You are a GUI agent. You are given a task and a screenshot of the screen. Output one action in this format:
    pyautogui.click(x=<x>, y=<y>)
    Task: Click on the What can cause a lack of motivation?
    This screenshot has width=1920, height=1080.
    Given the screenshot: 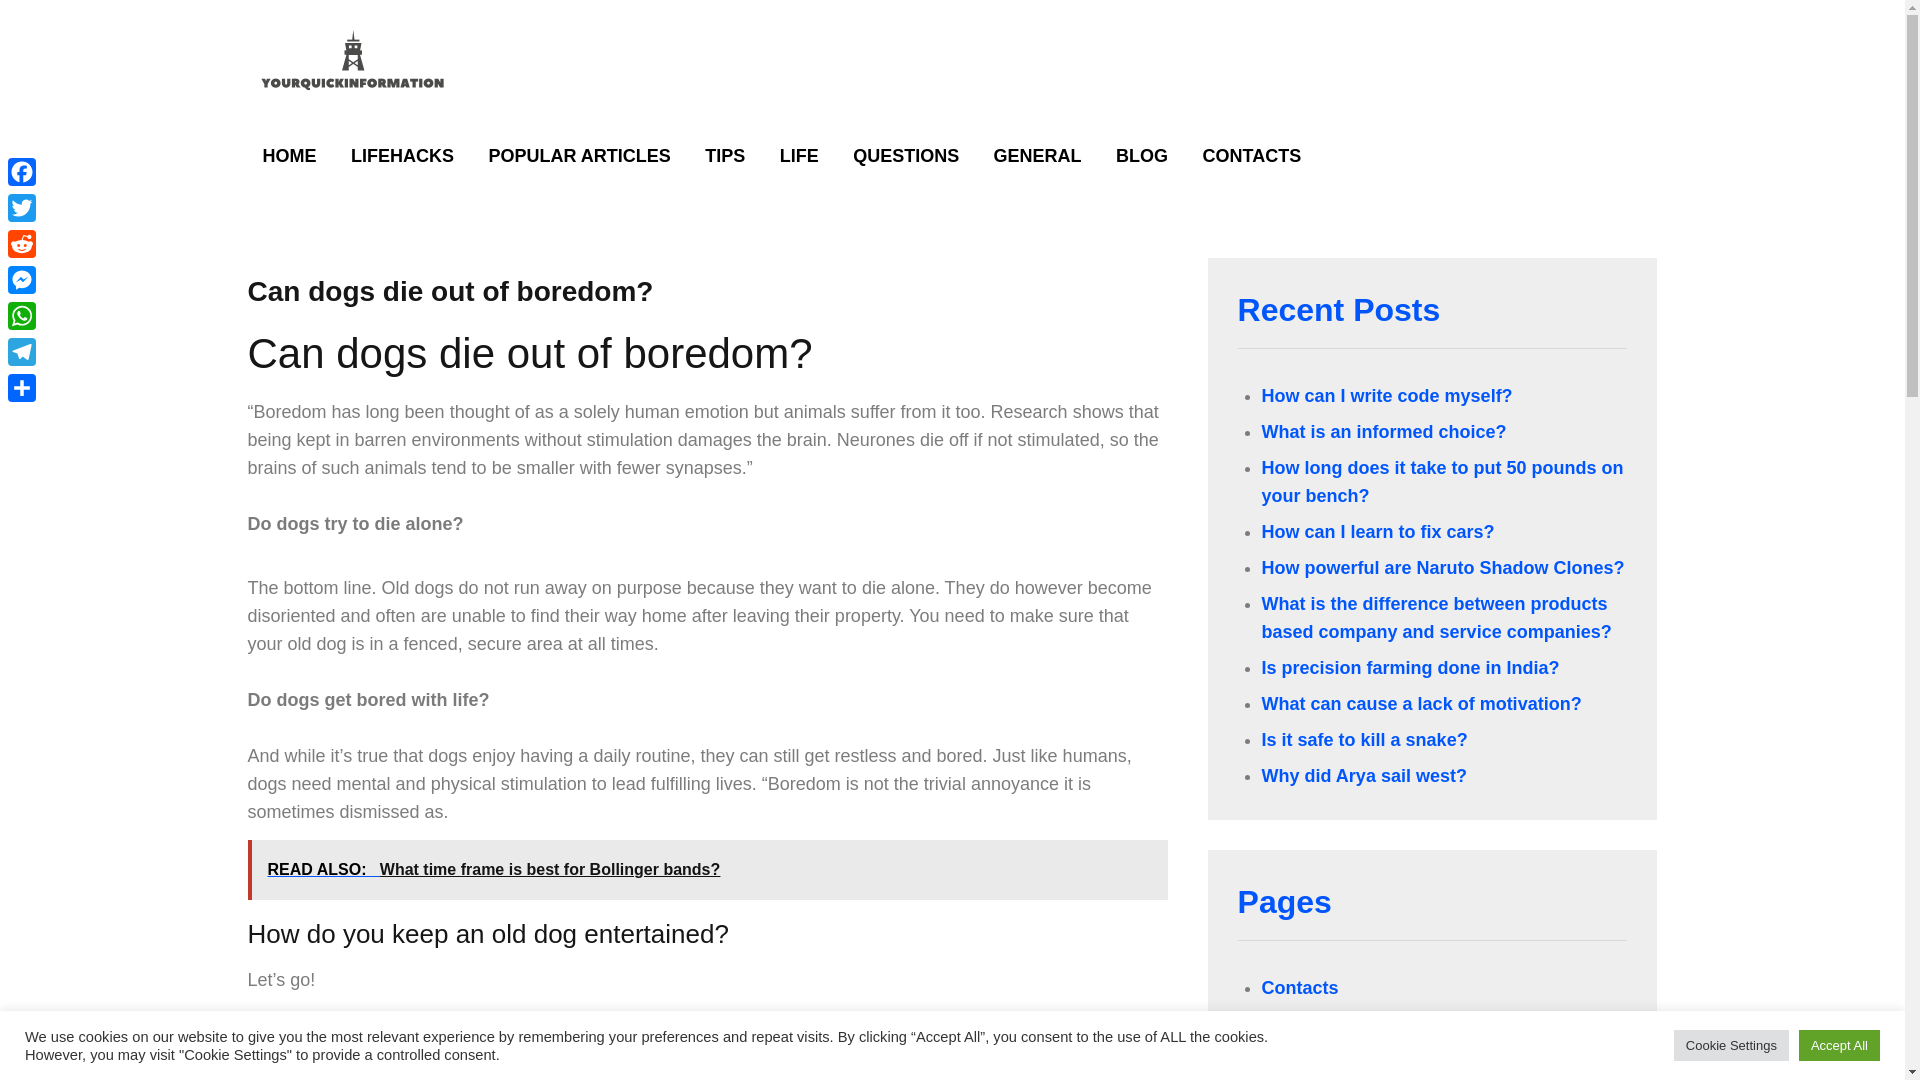 What is the action you would take?
    pyautogui.click(x=1422, y=704)
    